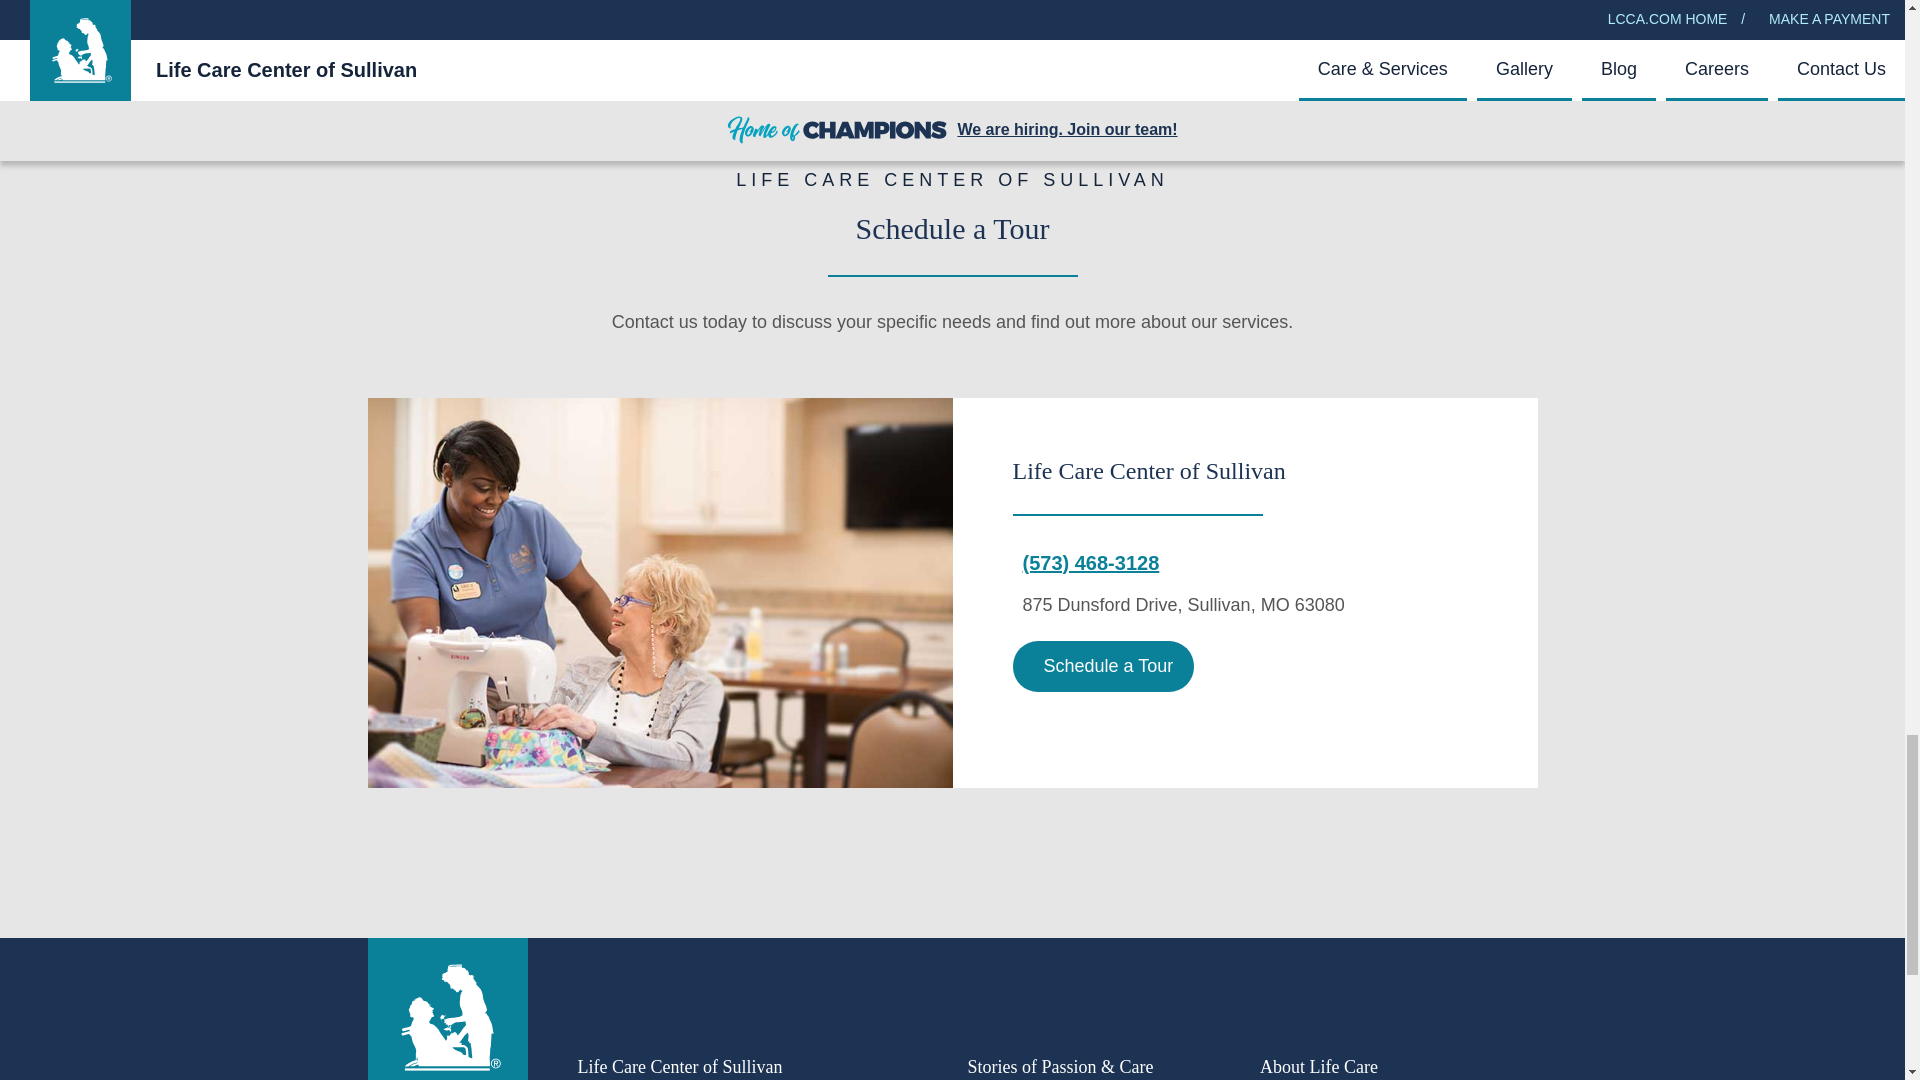 Image resolution: width=1920 pixels, height=1080 pixels. Describe the element at coordinates (1102, 667) in the screenshot. I see `Schedule a Tour` at that location.